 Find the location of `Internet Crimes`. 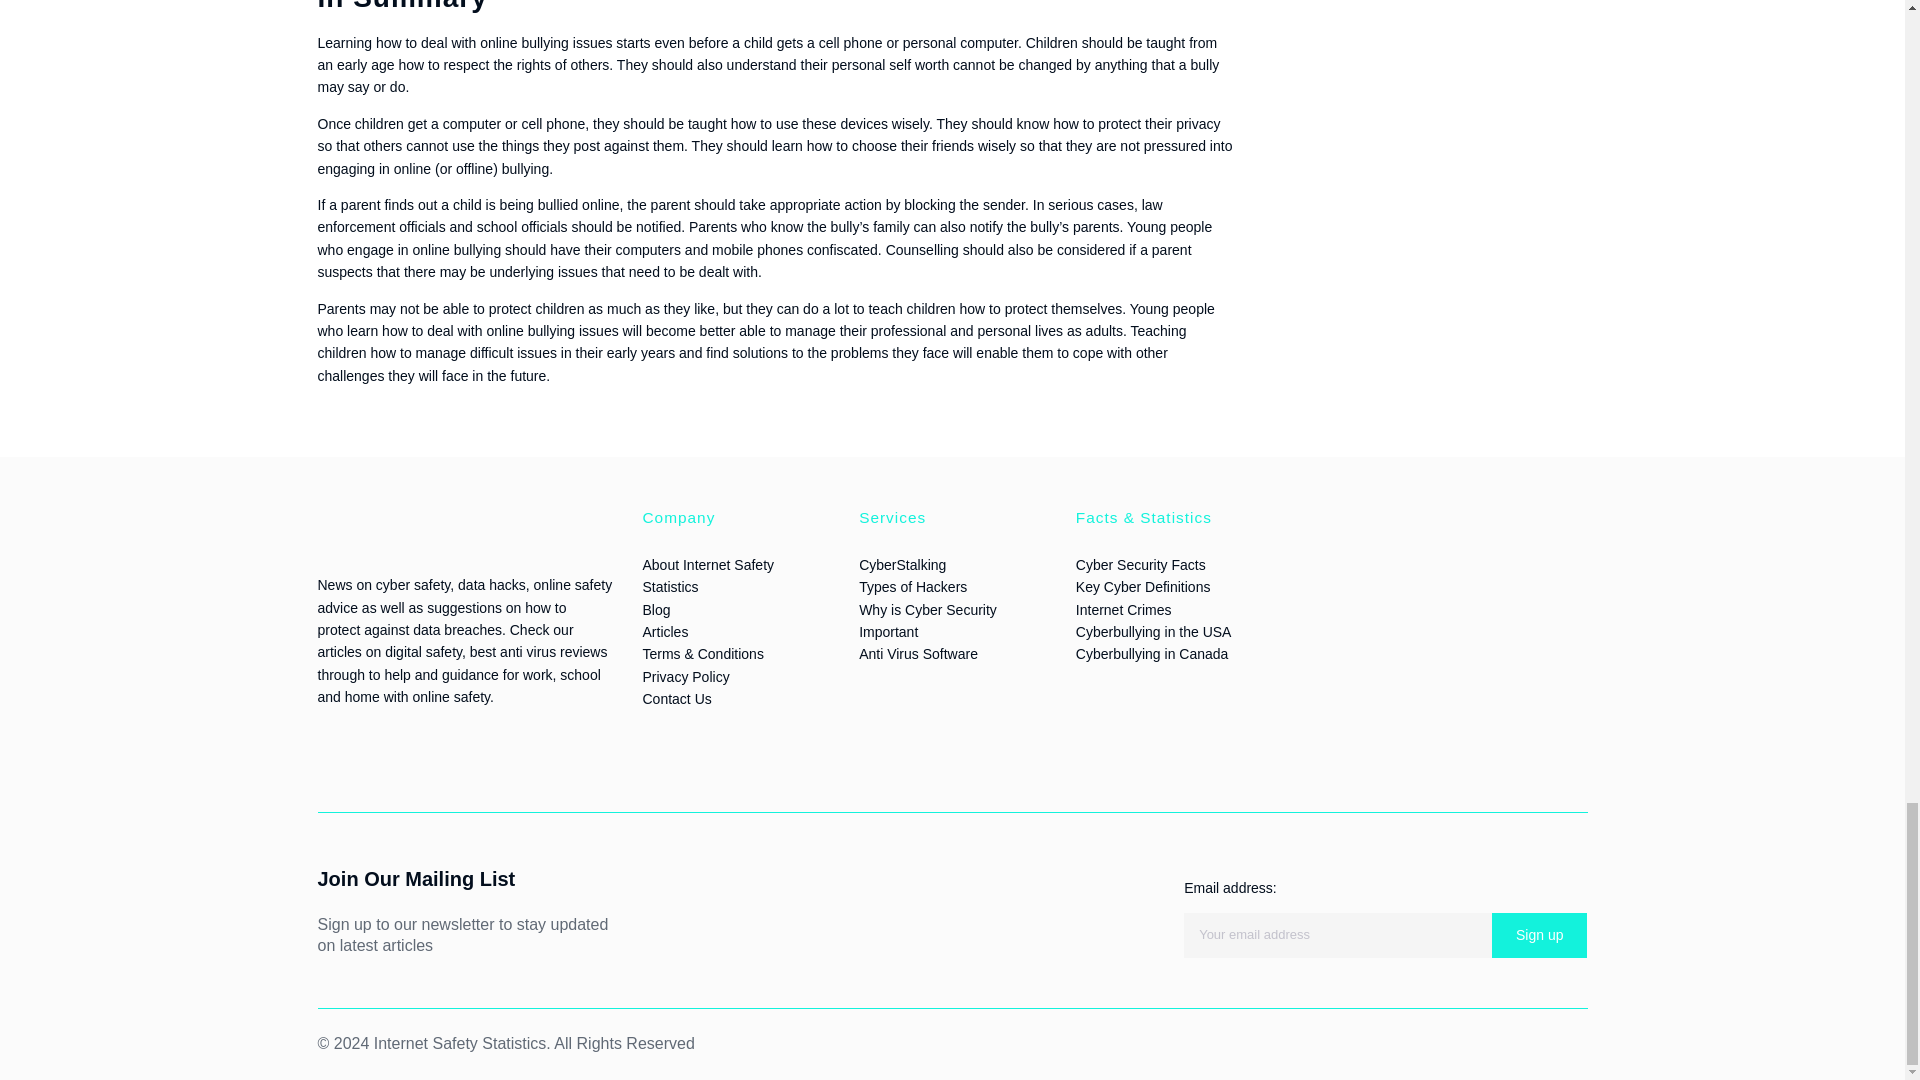

Internet Crimes is located at coordinates (1123, 609).